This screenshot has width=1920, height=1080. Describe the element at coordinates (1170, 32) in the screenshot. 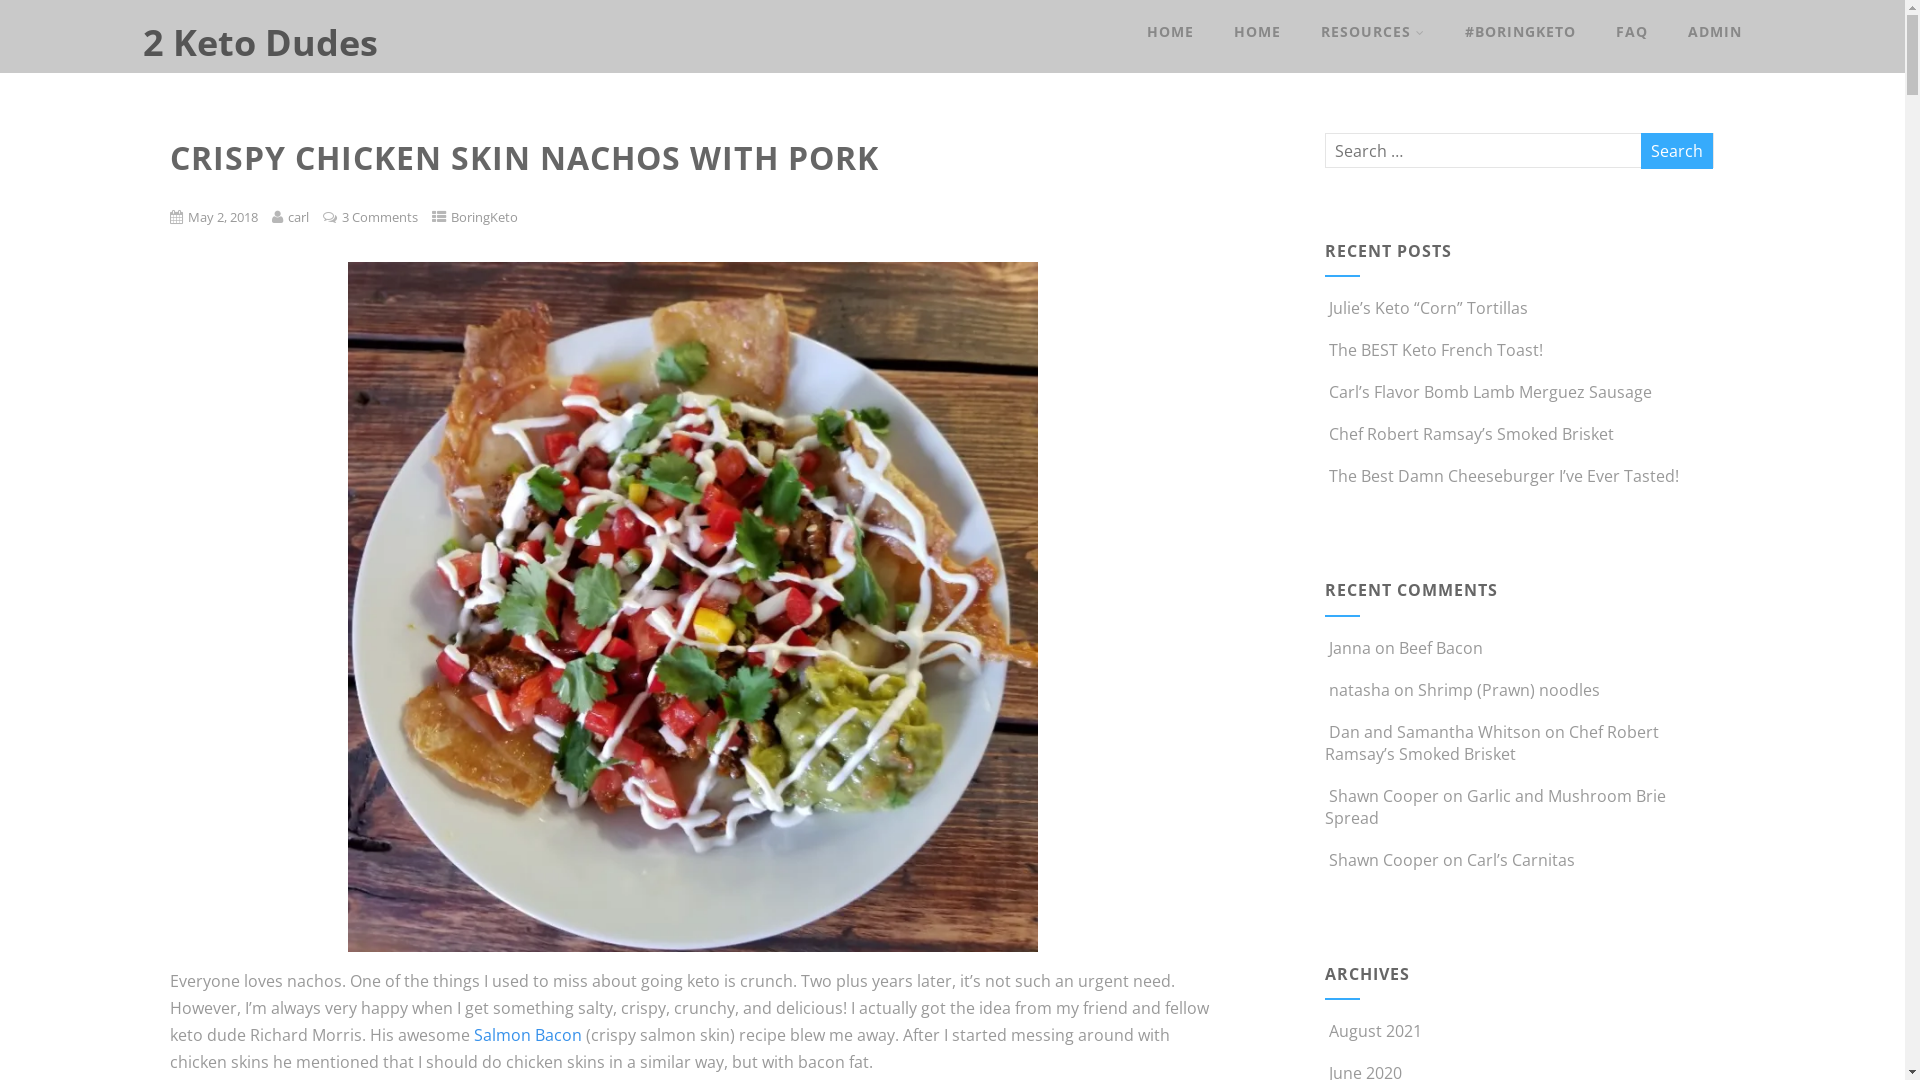

I see `HOME` at that location.